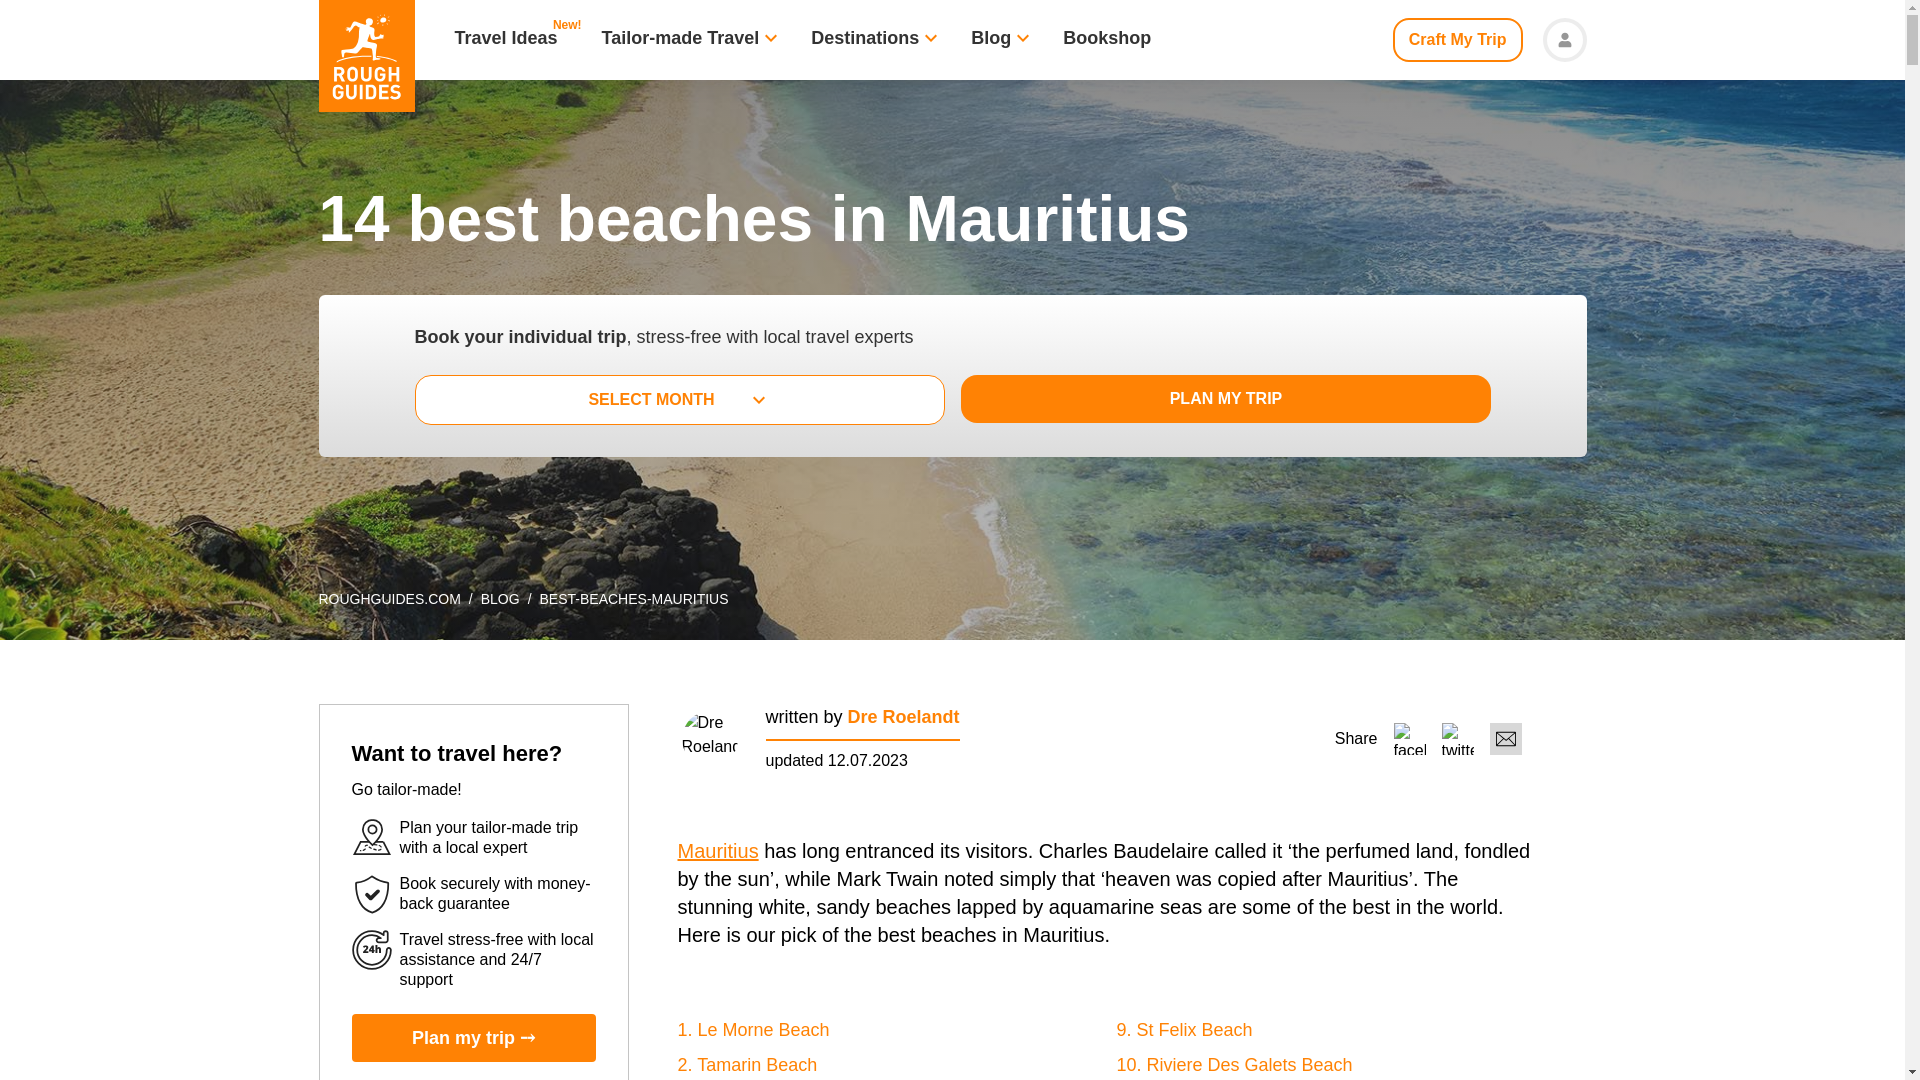 This screenshot has width=1920, height=1080. Describe the element at coordinates (504, 40) in the screenshot. I see `Travel Ideas` at that location.